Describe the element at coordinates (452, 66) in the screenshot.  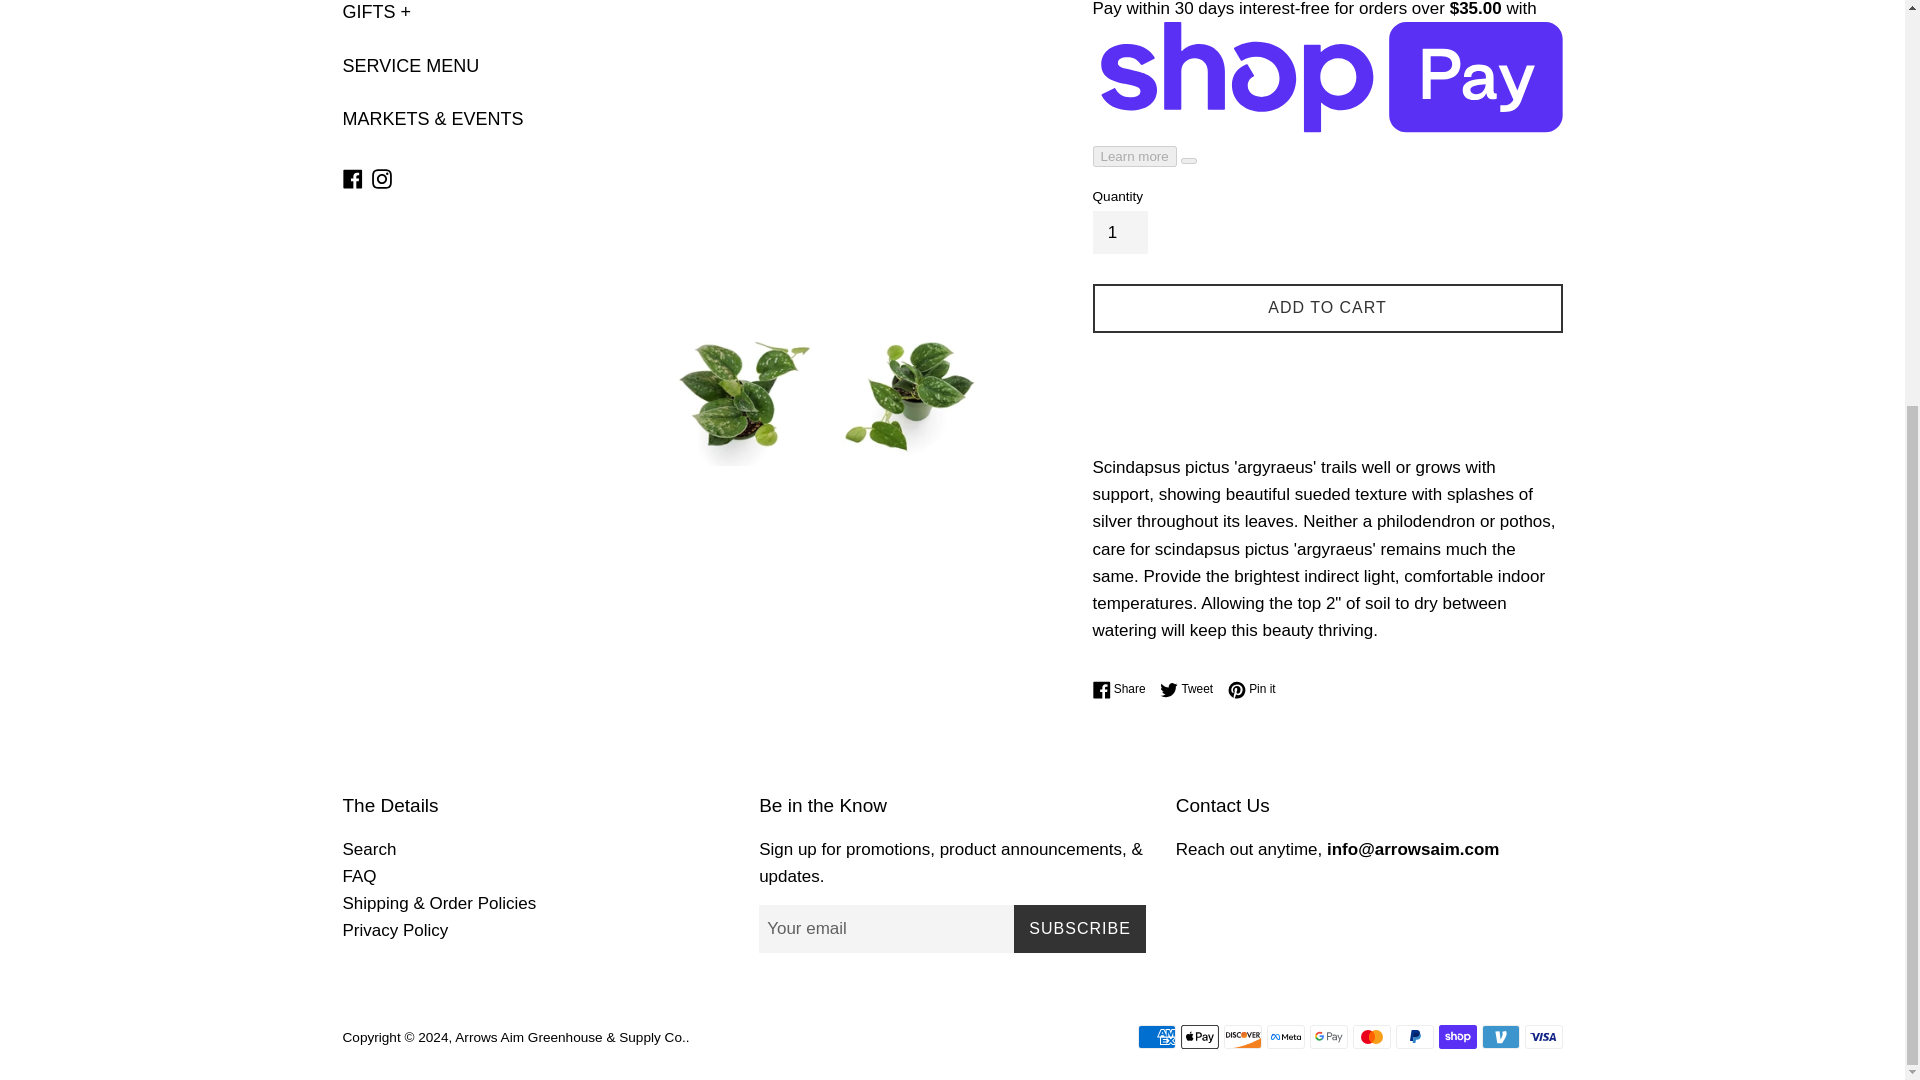
I see `SERVICE MENU` at that location.